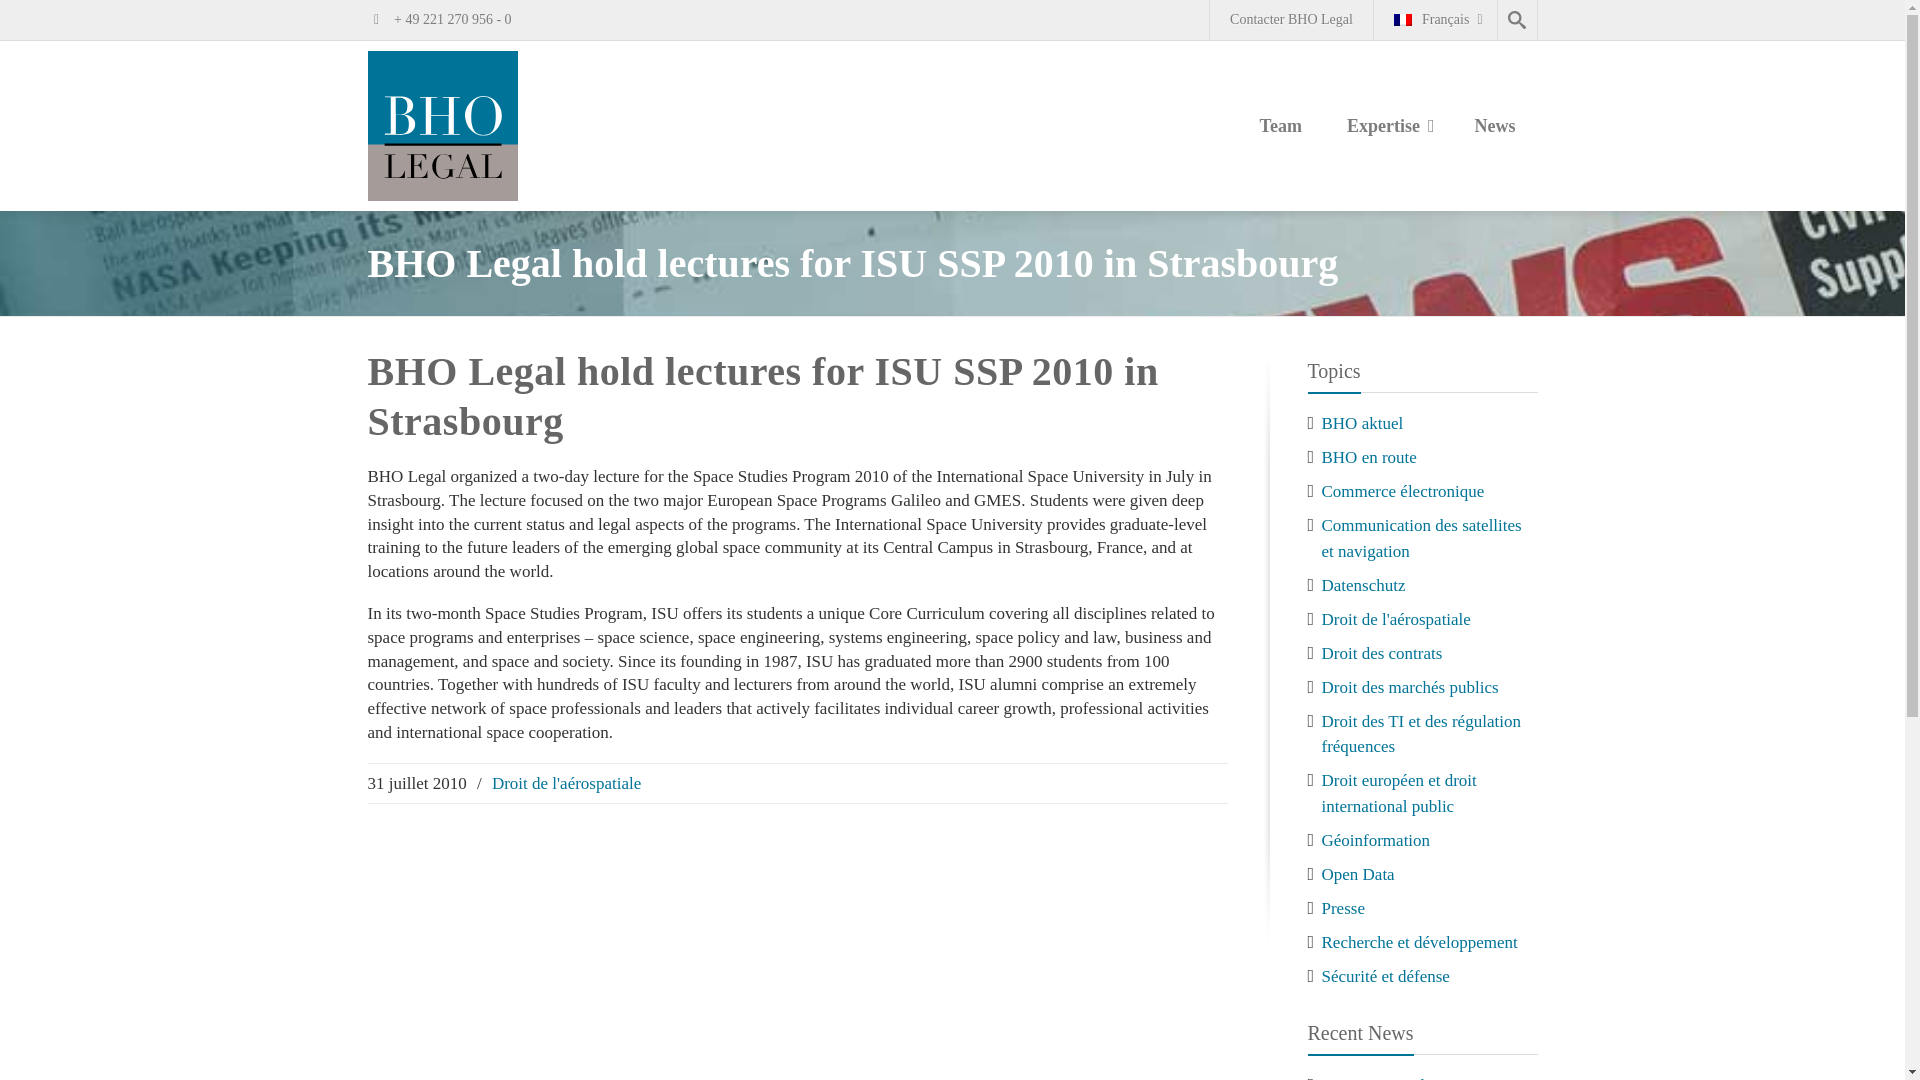 This screenshot has width=1920, height=1080. I want to click on Open Data, so click(1358, 874).